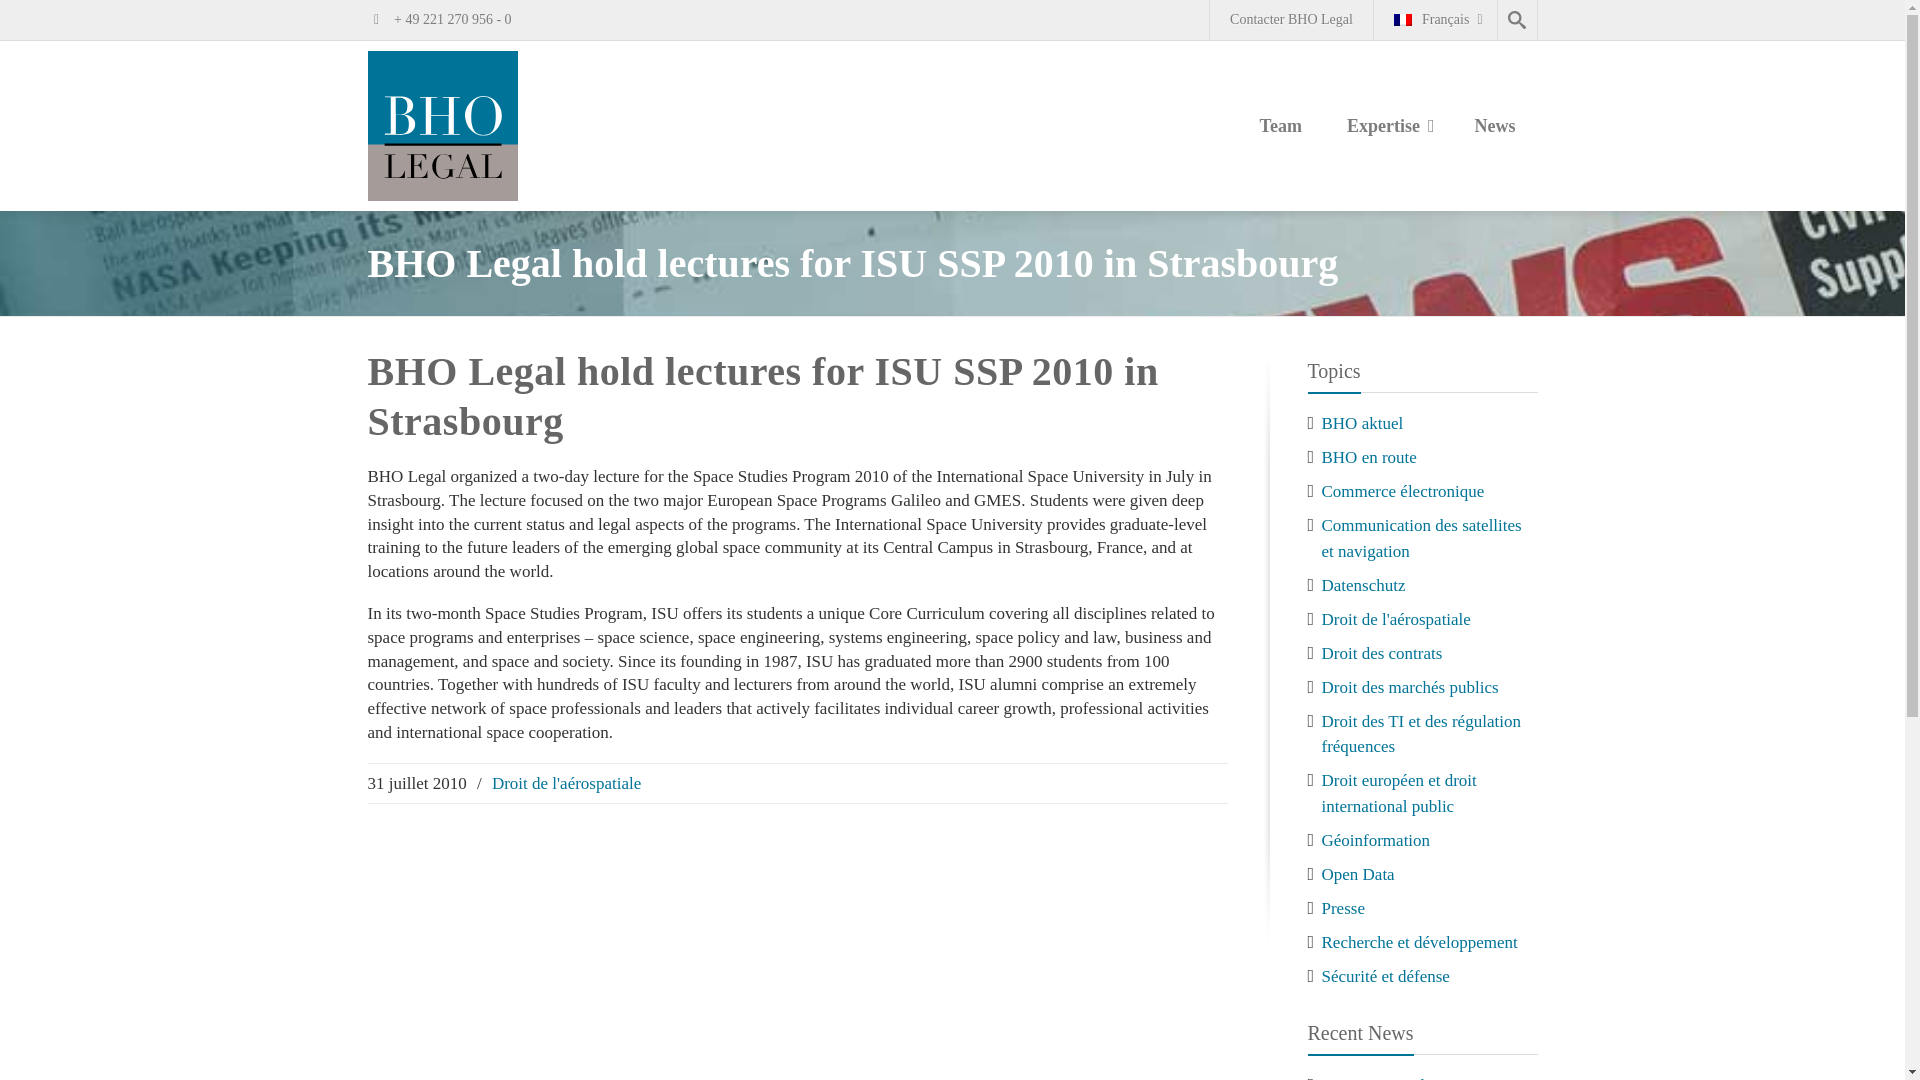 This screenshot has width=1920, height=1080. I want to click on Open Data, so click(1358, 874).